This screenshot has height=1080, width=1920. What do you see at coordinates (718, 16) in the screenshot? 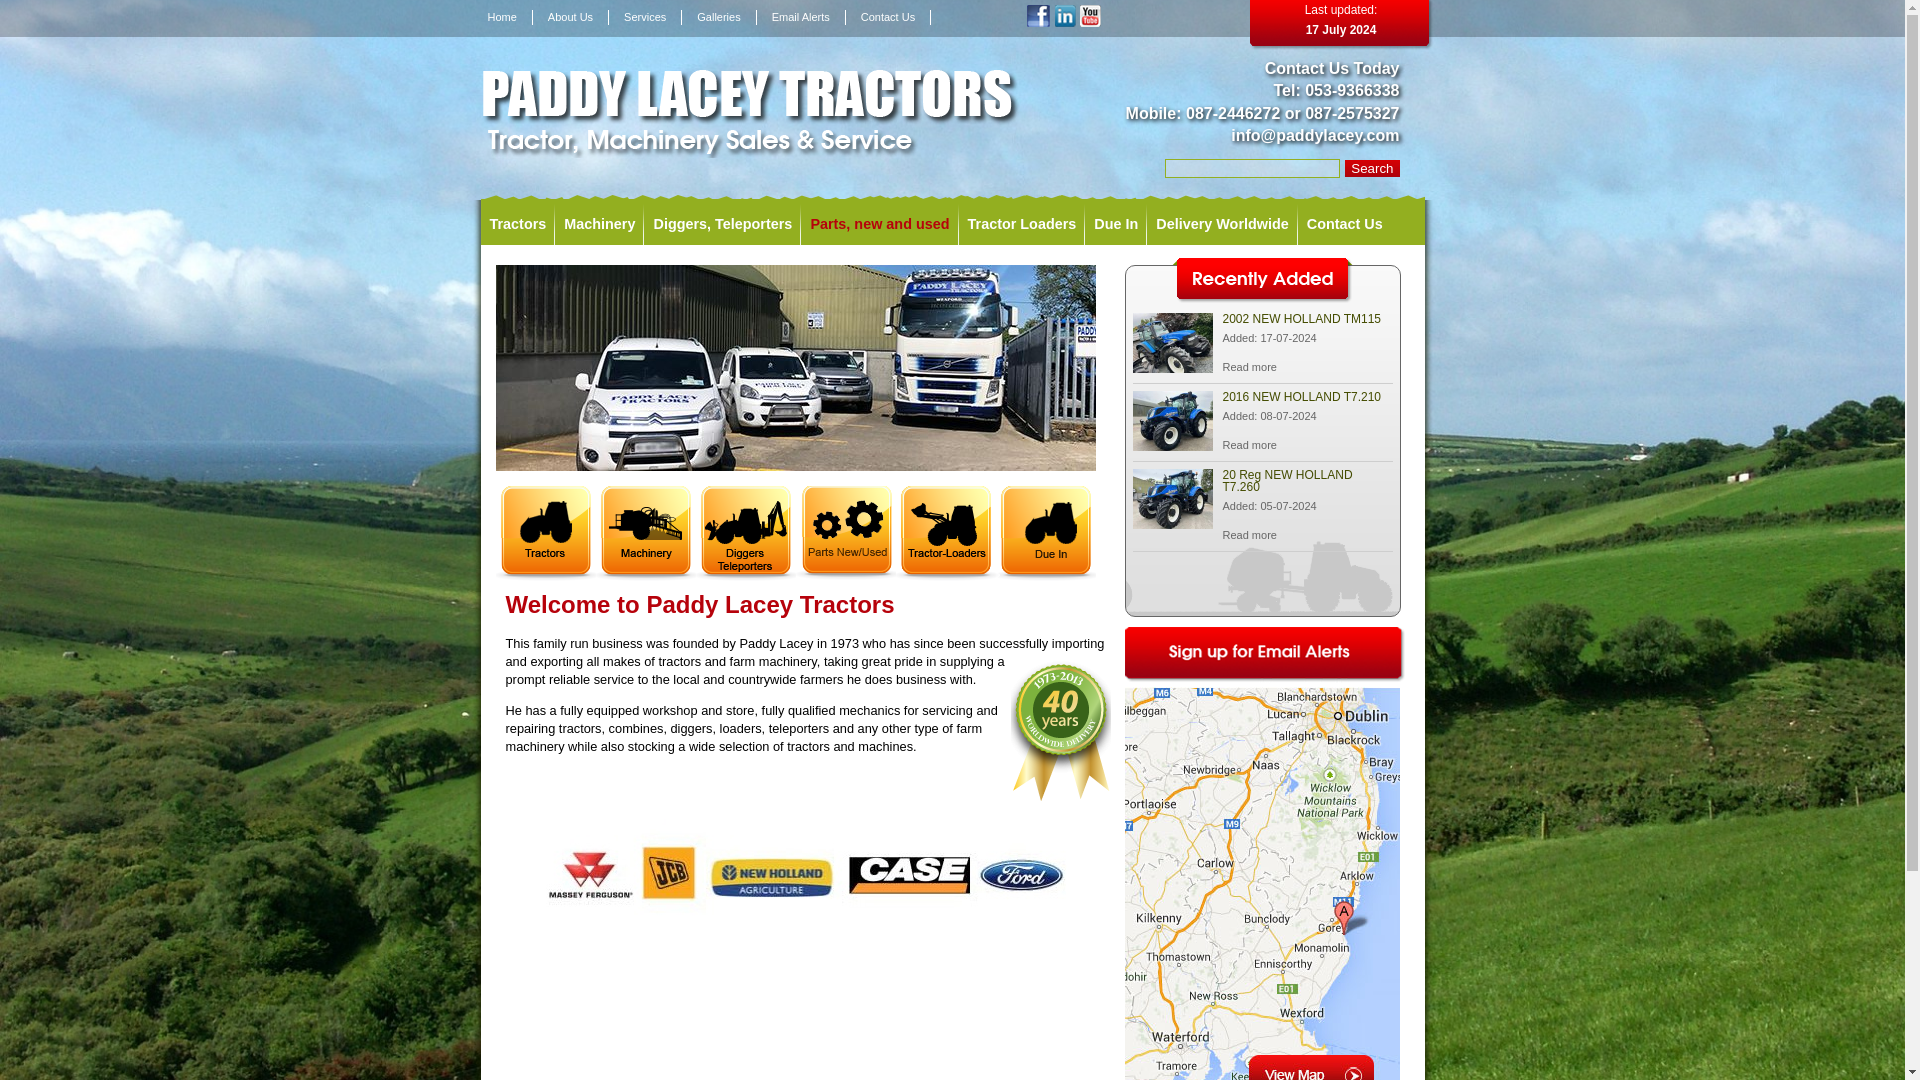
I see `Galleries` at bounding box center [718, 16].